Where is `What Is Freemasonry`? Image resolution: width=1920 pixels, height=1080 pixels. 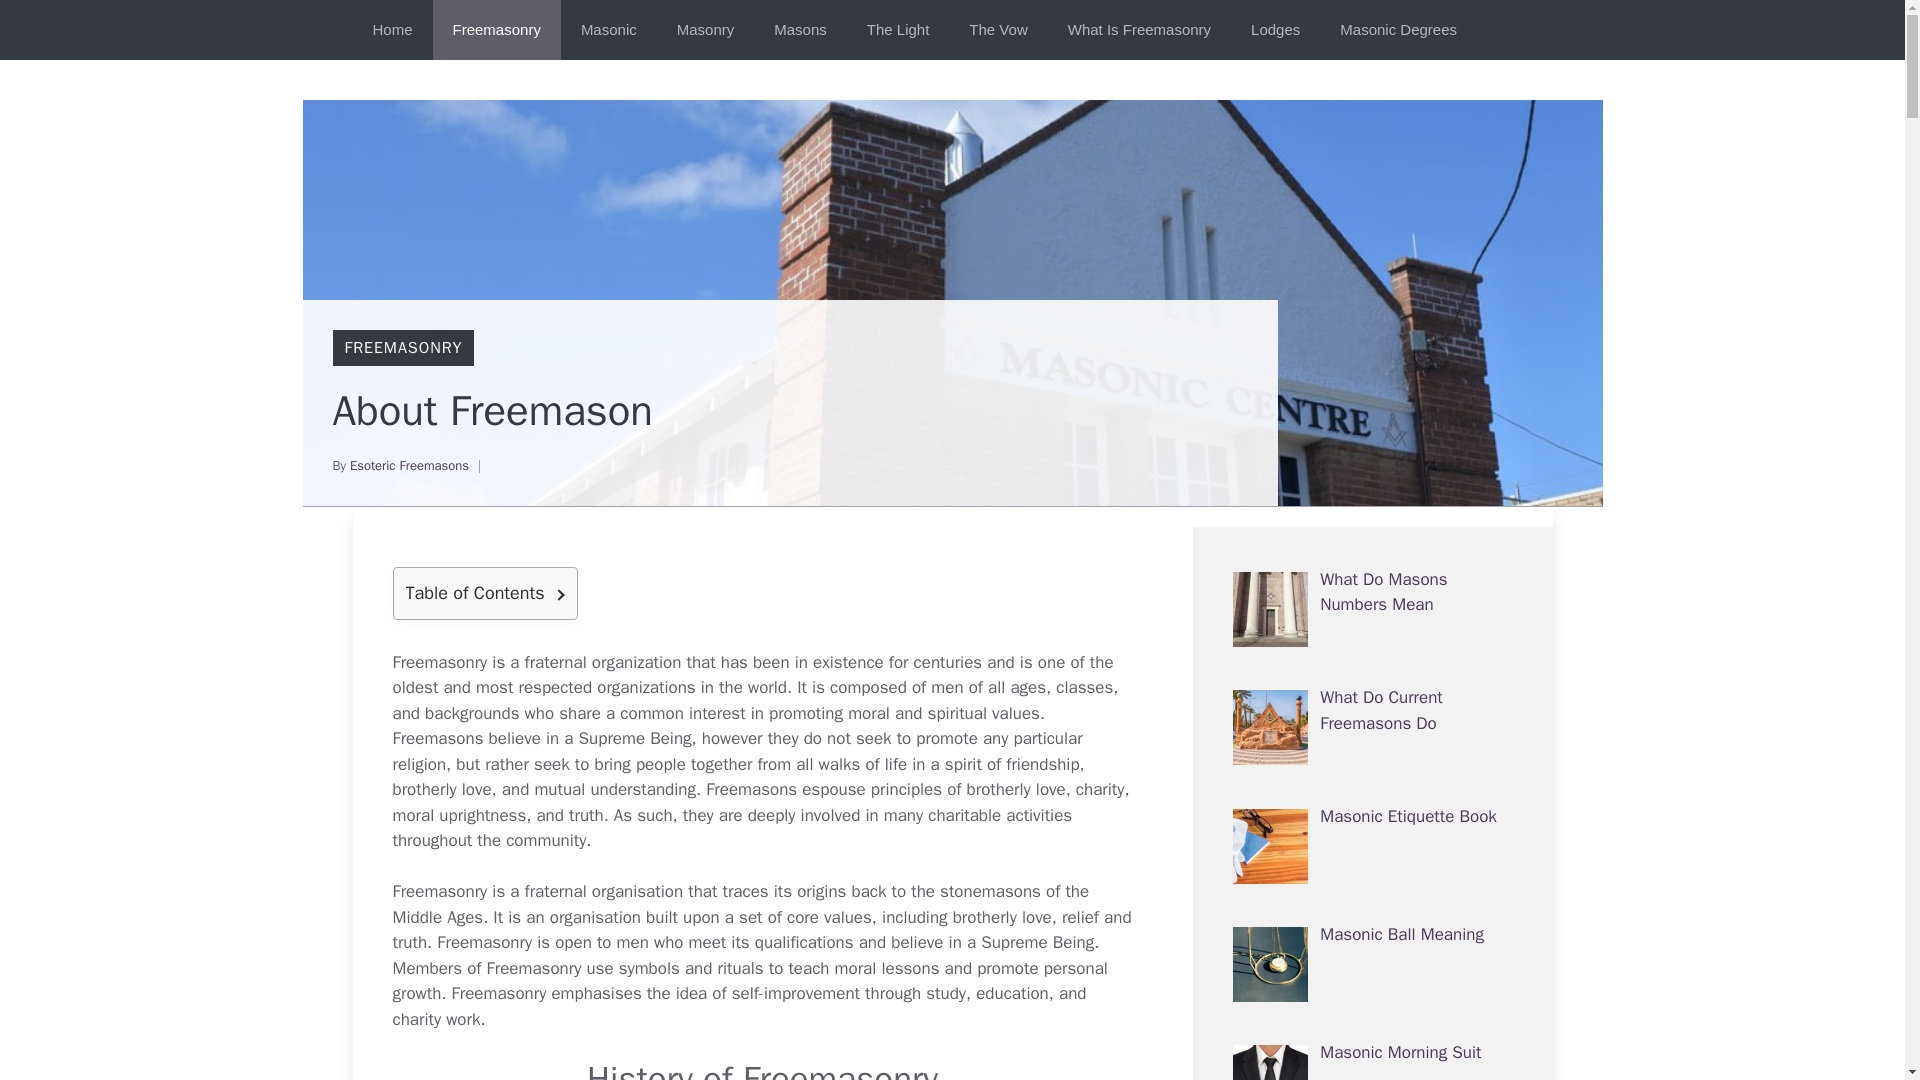
What Is Freemasonry is located at coordinates (1139, 30).